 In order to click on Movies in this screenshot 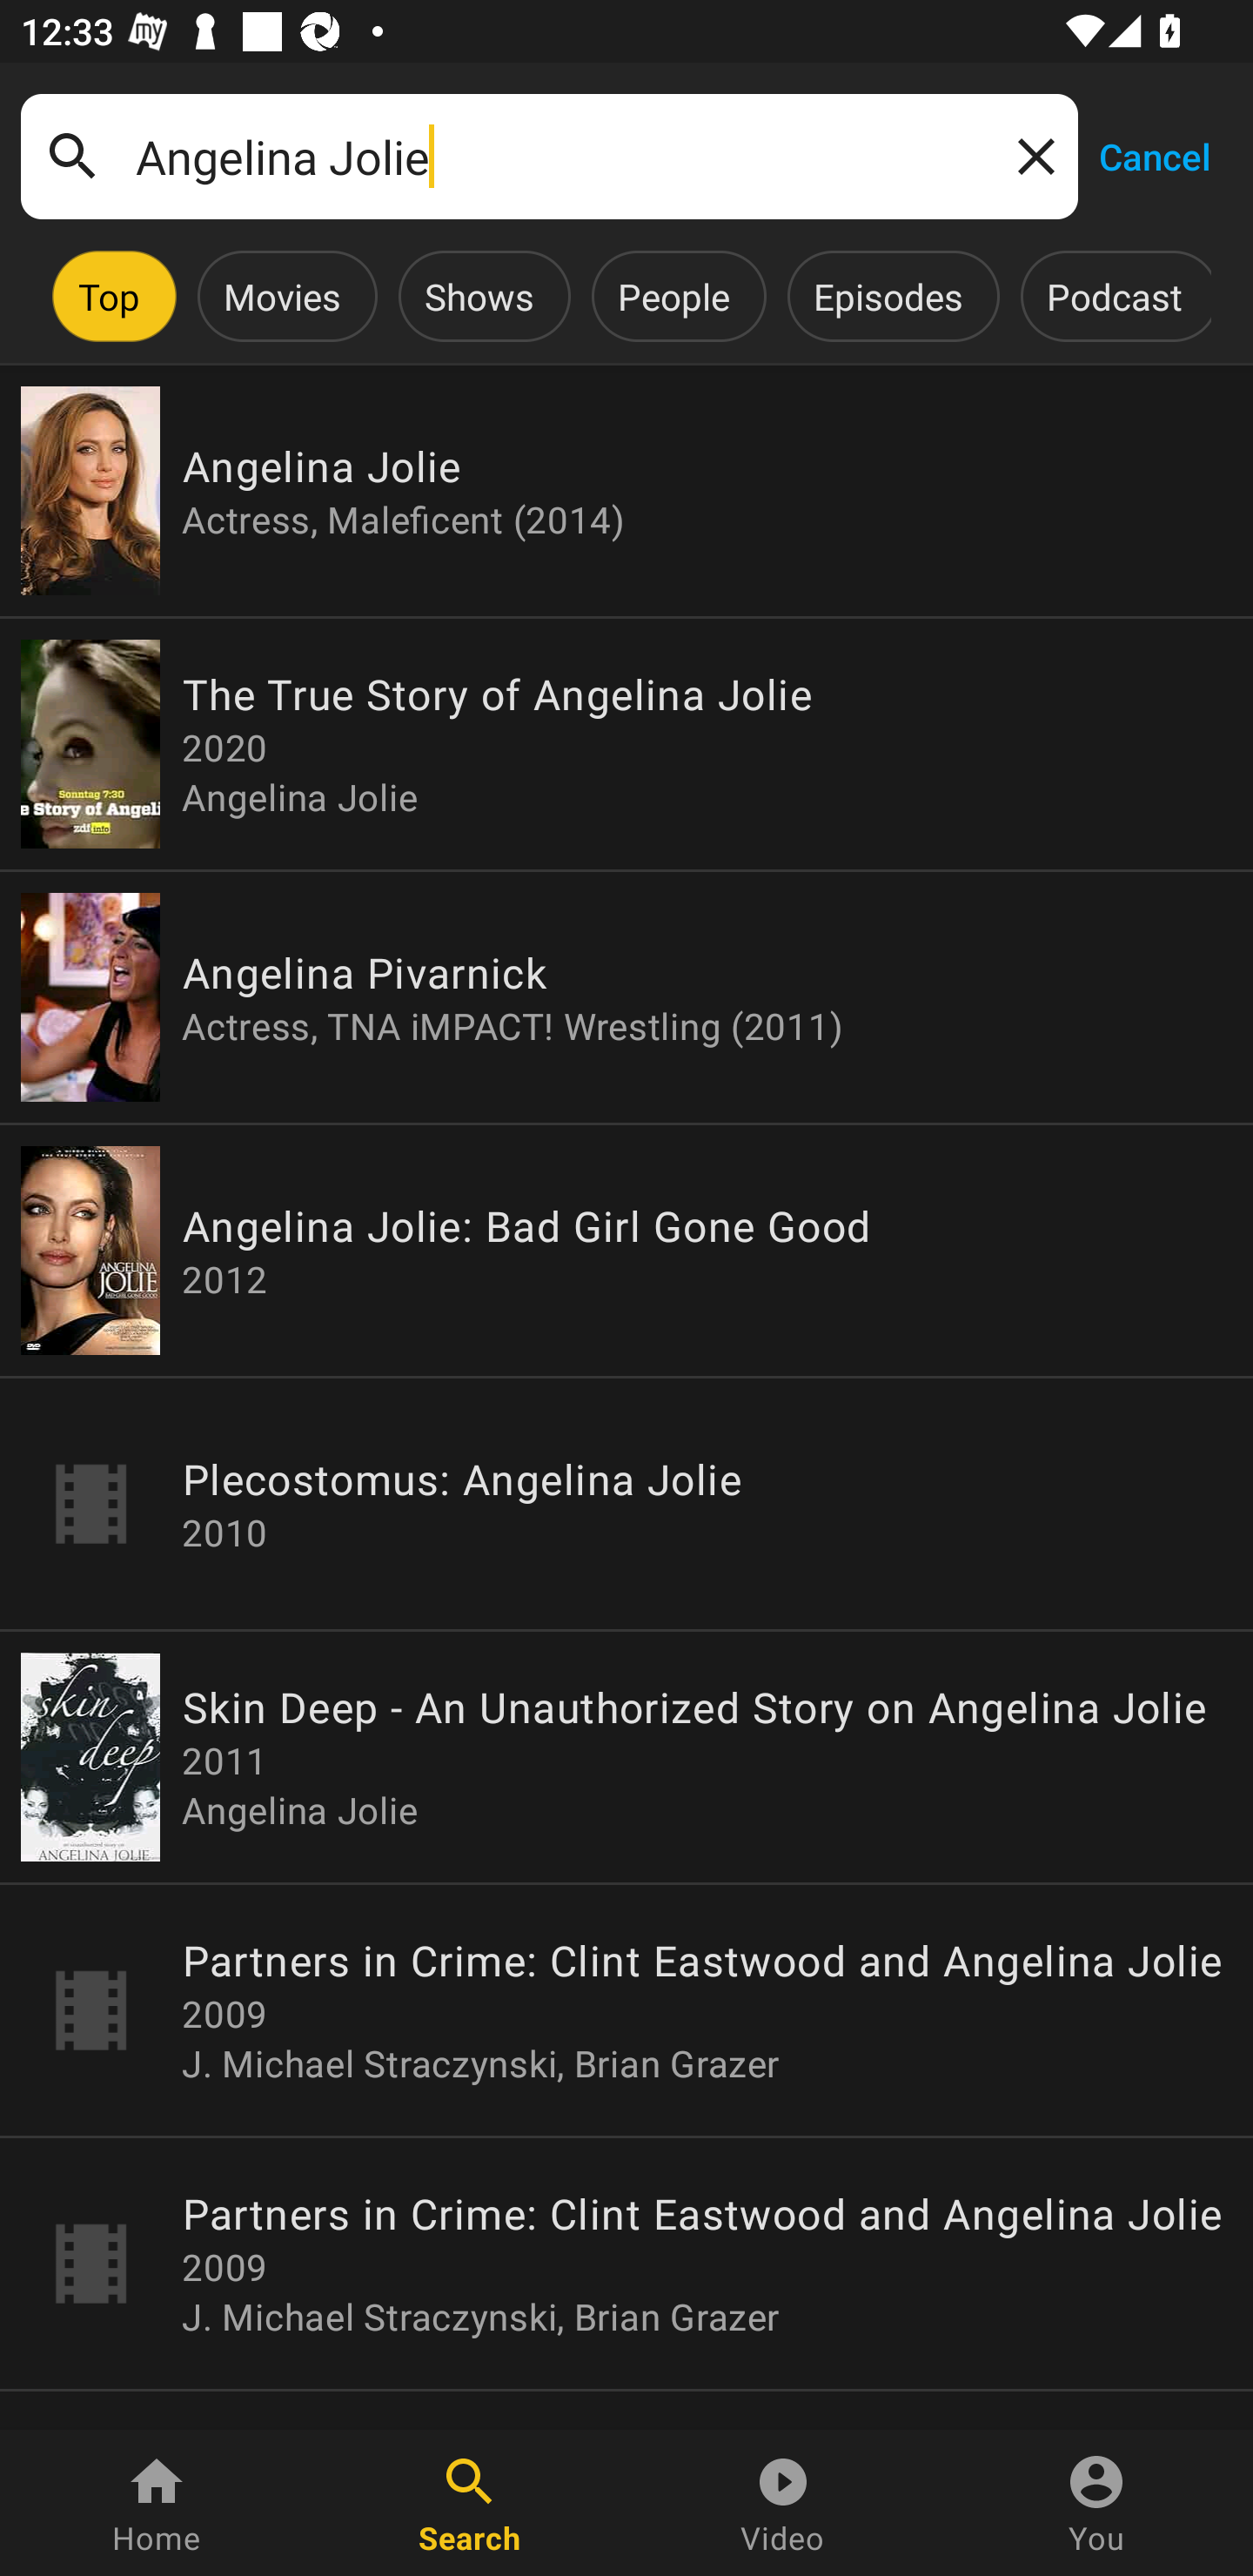, I will do `click(282, 296)`.